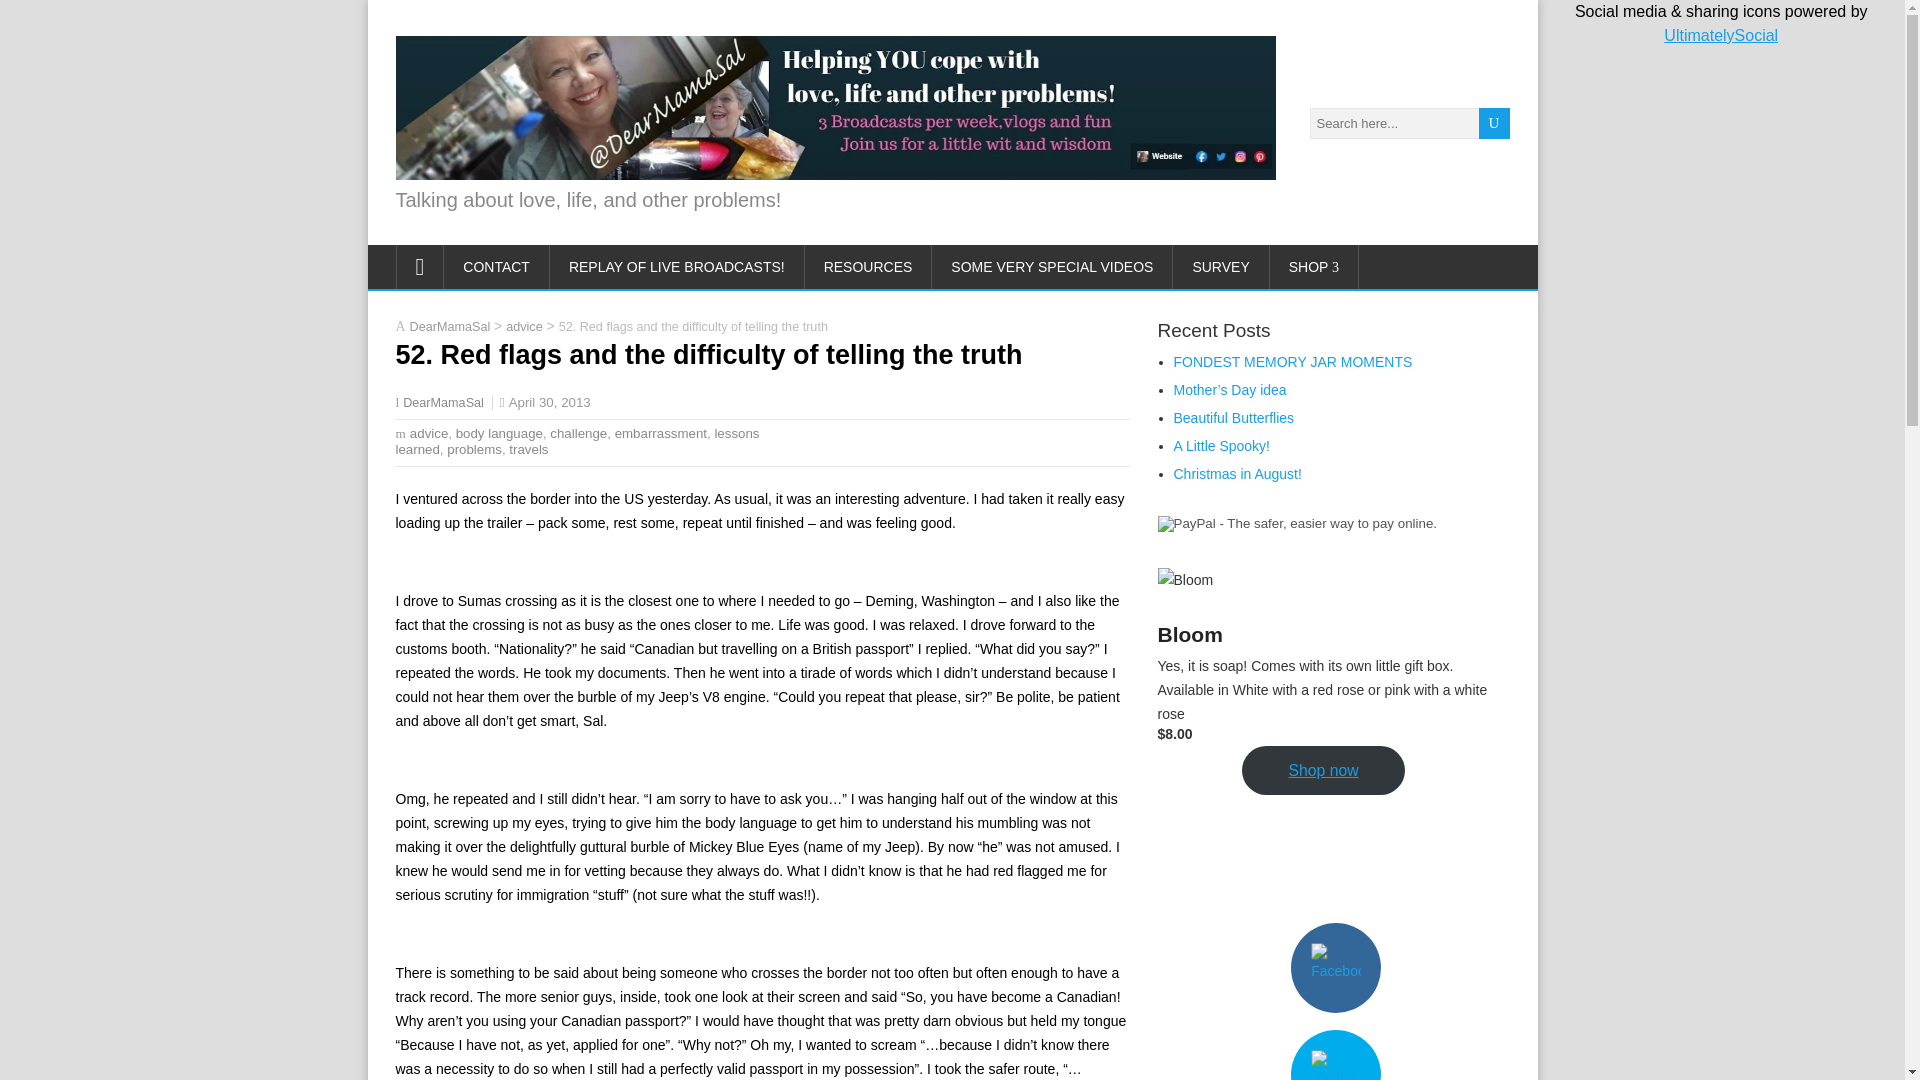  I want to click on travels, so click(528, 448).